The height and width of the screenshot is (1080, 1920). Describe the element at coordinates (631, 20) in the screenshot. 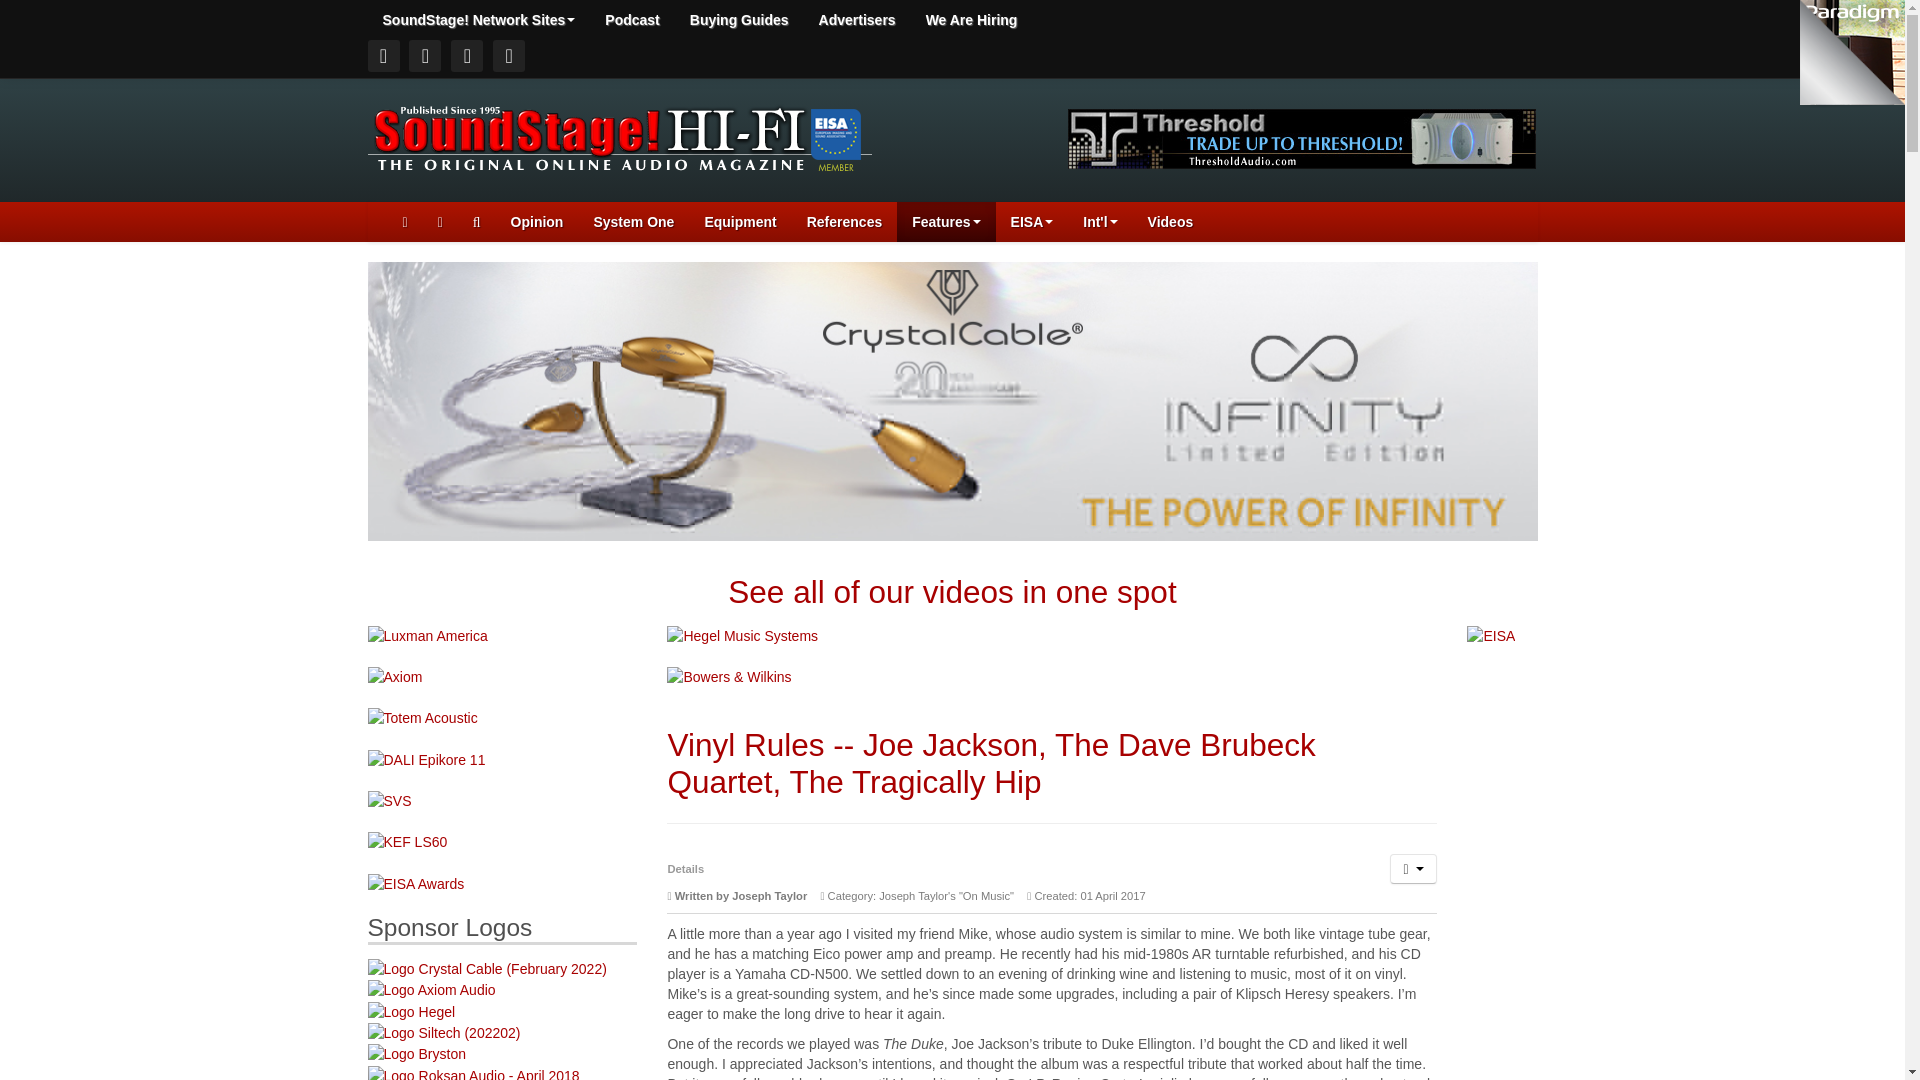

I see `Podcast` at that location.